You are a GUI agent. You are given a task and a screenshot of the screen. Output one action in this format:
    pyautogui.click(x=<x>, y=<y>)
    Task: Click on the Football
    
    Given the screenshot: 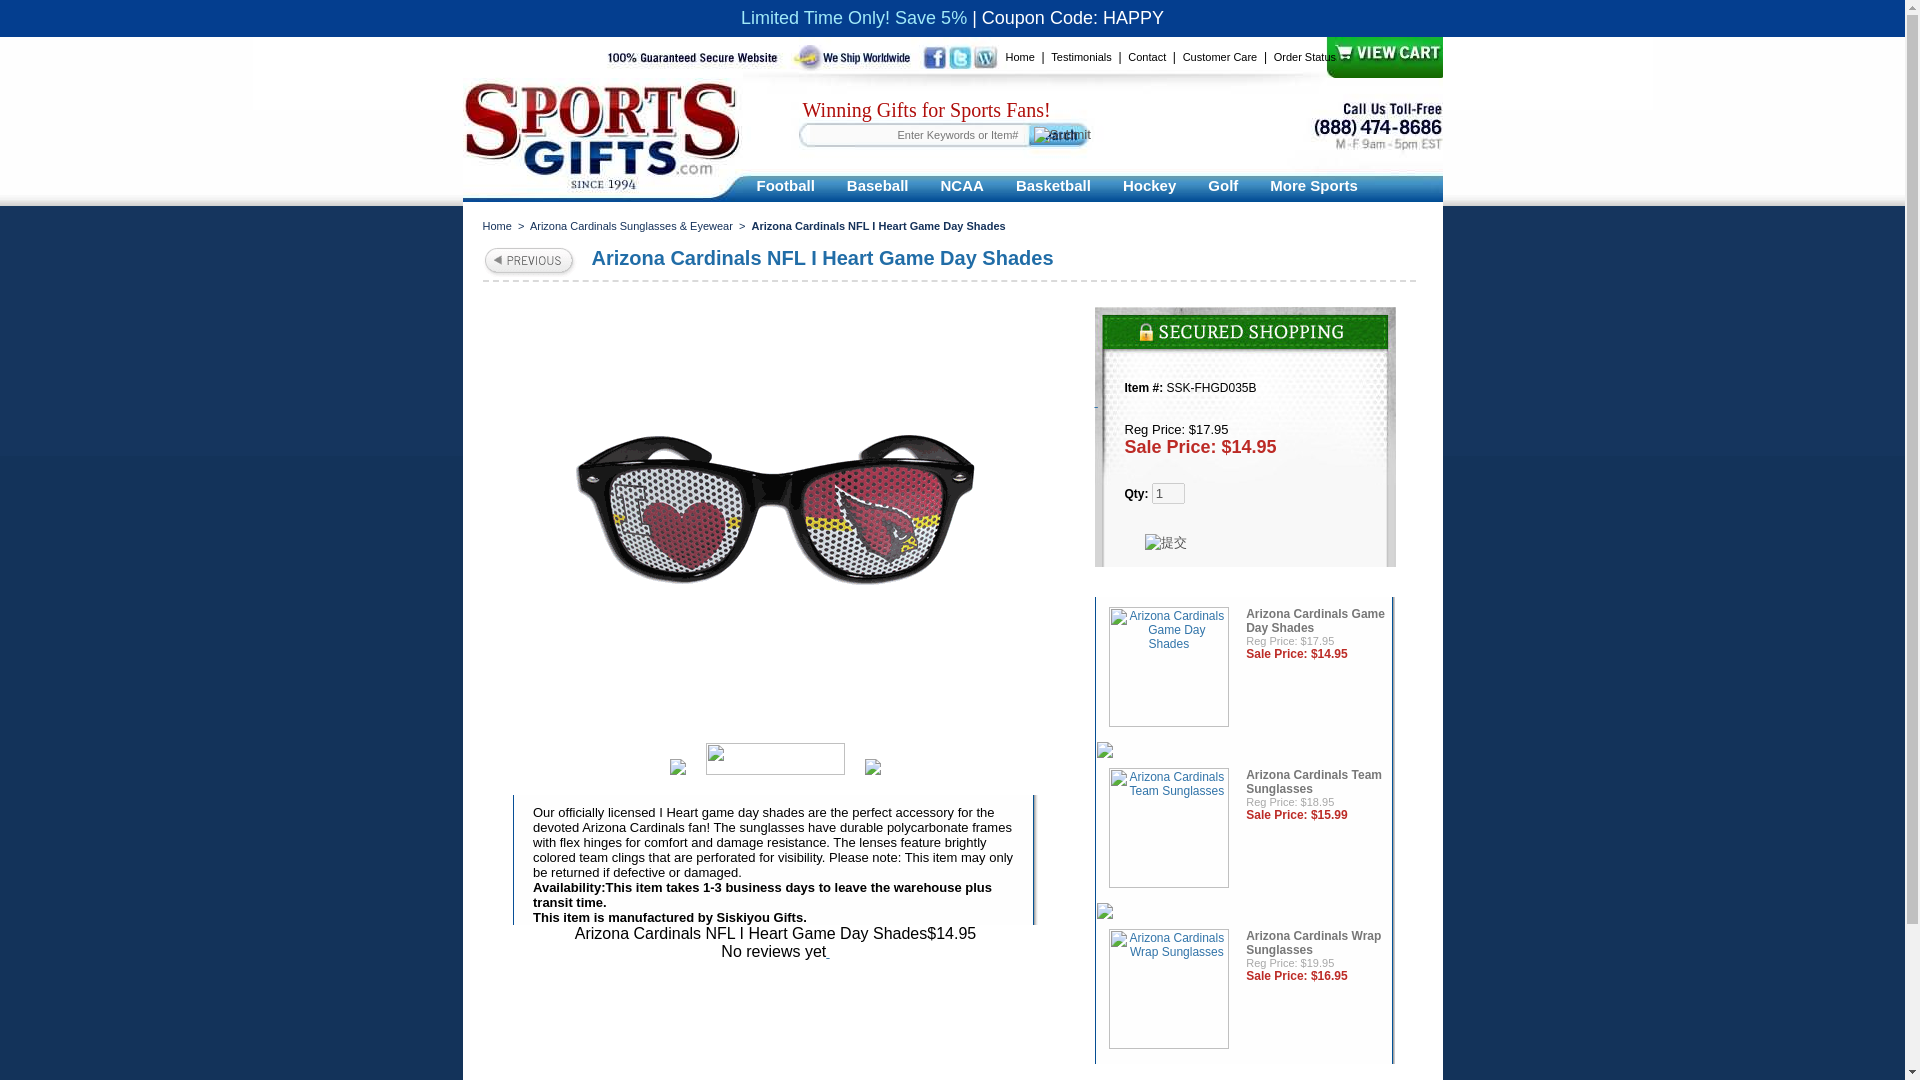 What is the action you would take?
    pyautogui.click(x=784, y=184)
    